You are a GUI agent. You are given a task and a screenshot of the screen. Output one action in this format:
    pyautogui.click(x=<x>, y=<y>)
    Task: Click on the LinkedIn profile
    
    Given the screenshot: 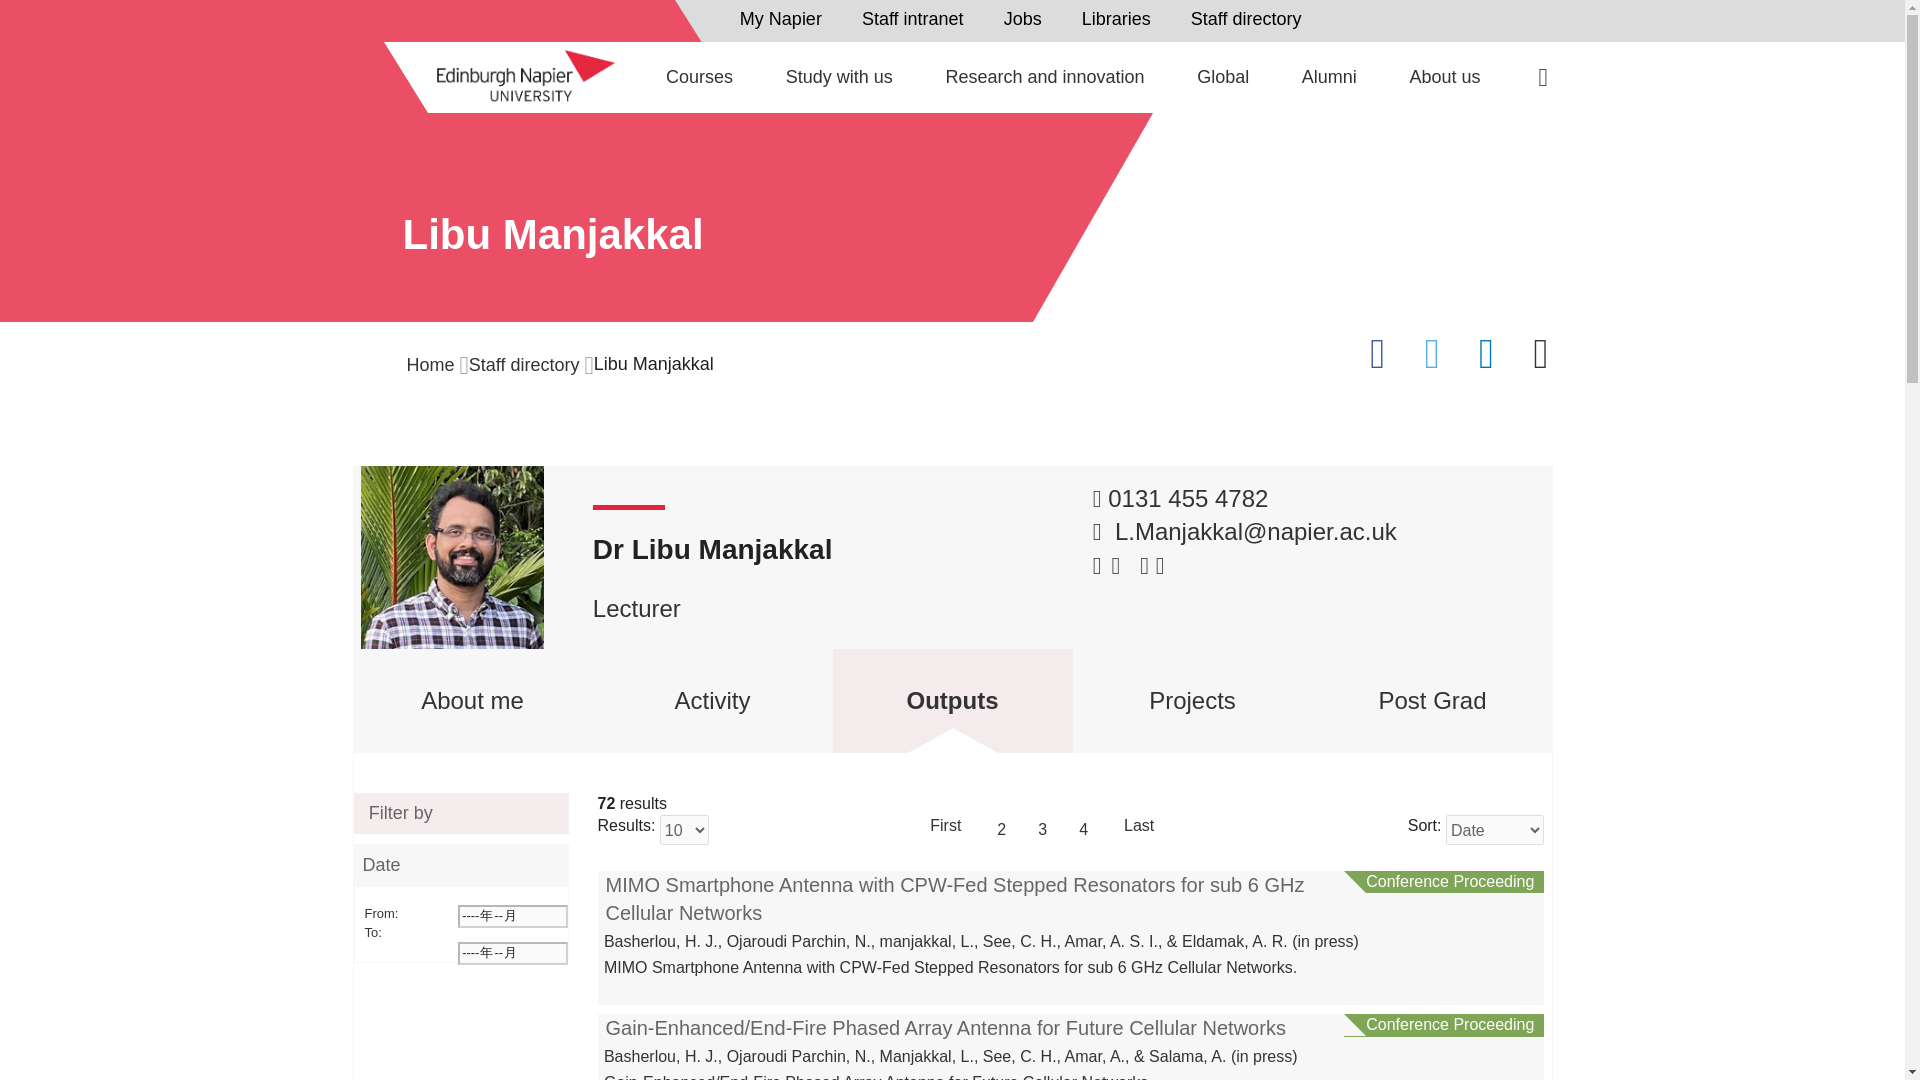 What is the action you would take?
    pyautogui.click(x=1100, y=564)
    